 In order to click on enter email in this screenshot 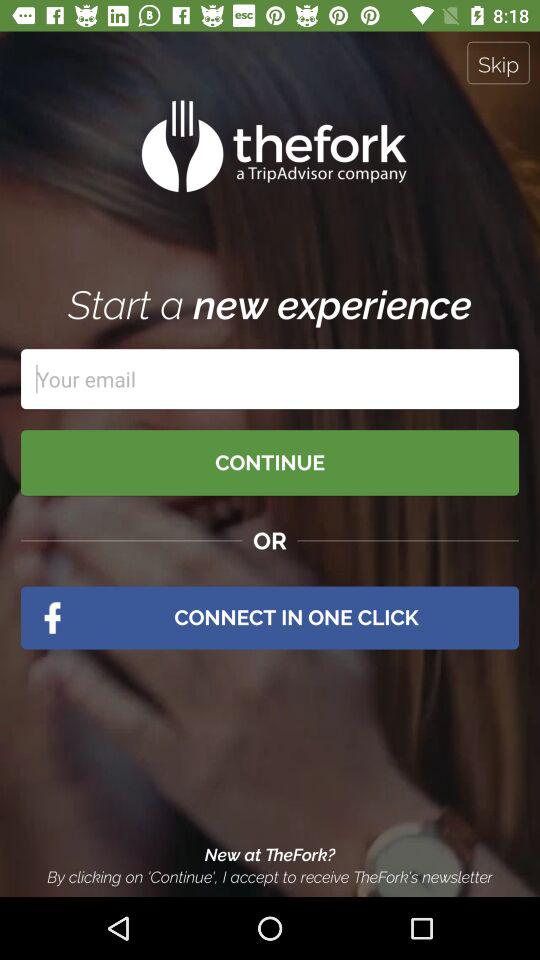, I will do `click(270, 379)`.